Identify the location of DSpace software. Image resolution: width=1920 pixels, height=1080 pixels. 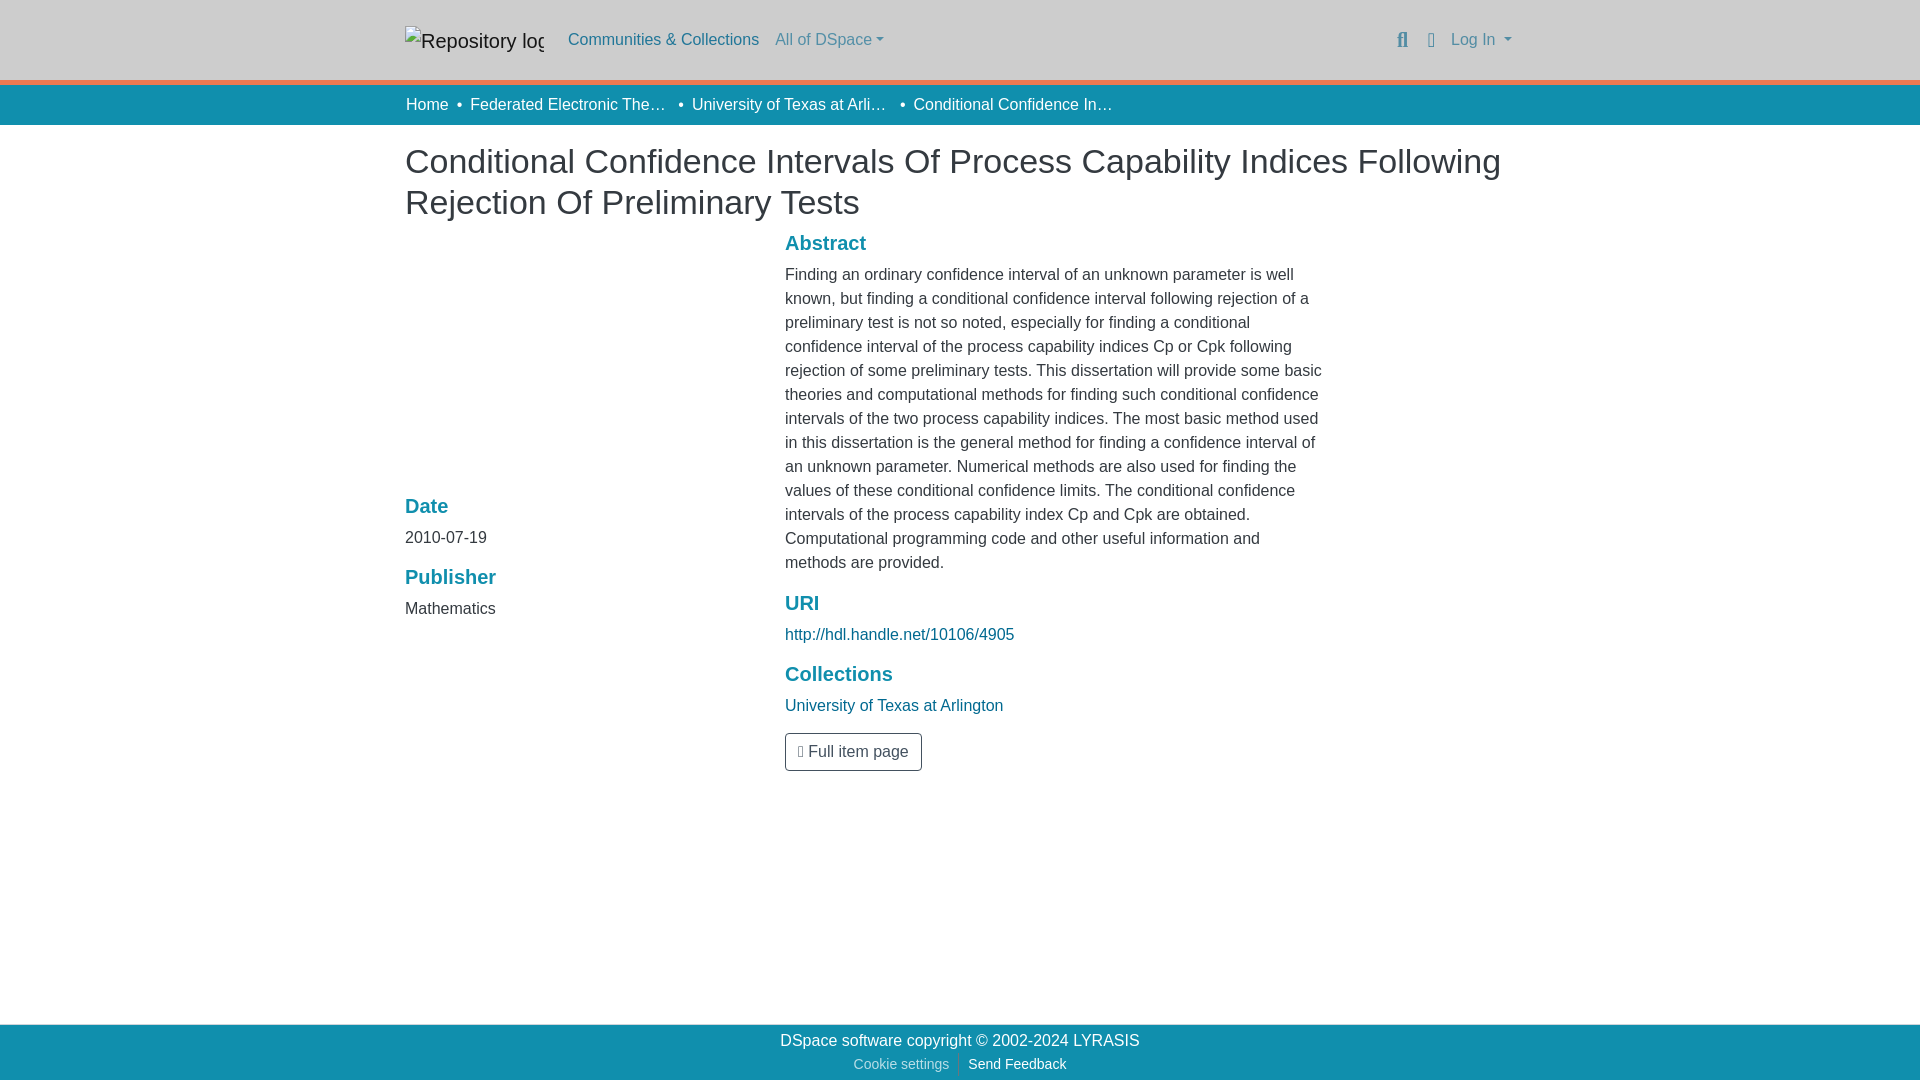
(840, 1040).